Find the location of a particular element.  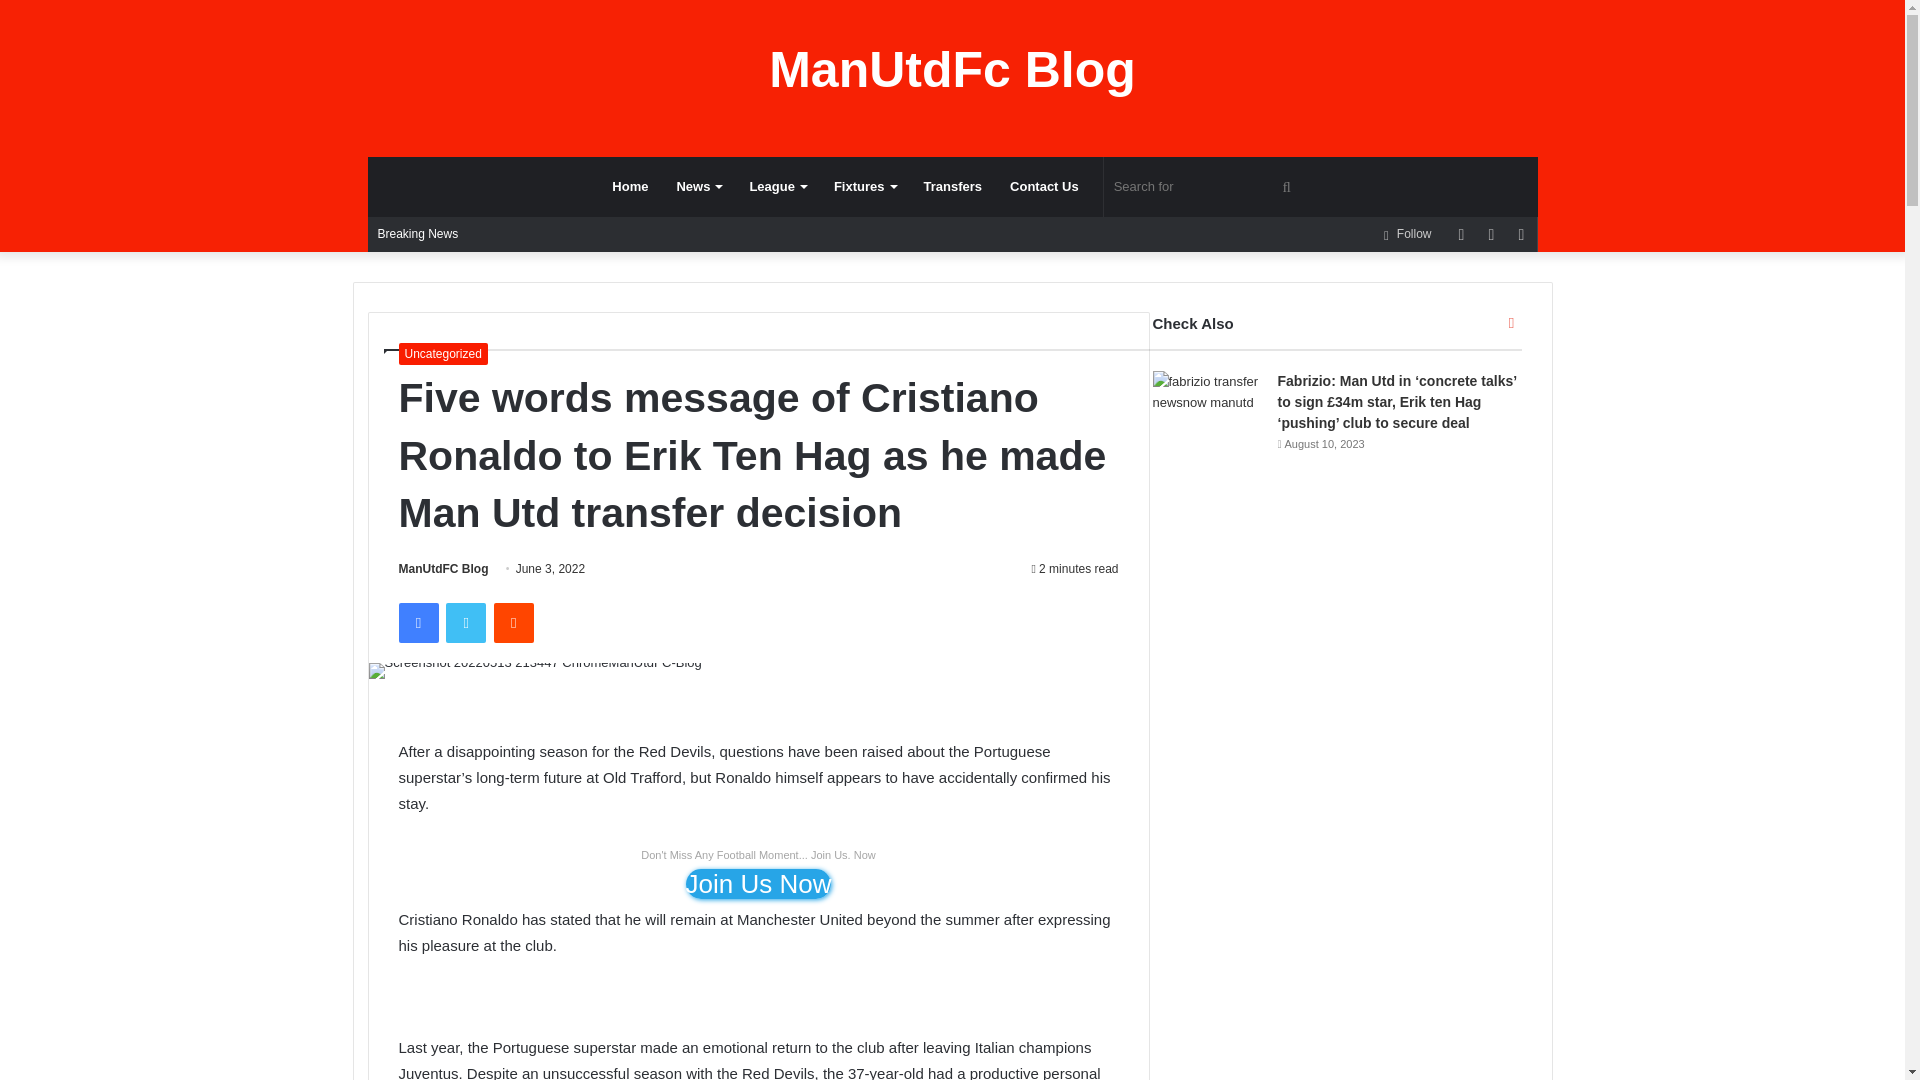

ManUtdFc Blog is located at coordinates (952, 70).